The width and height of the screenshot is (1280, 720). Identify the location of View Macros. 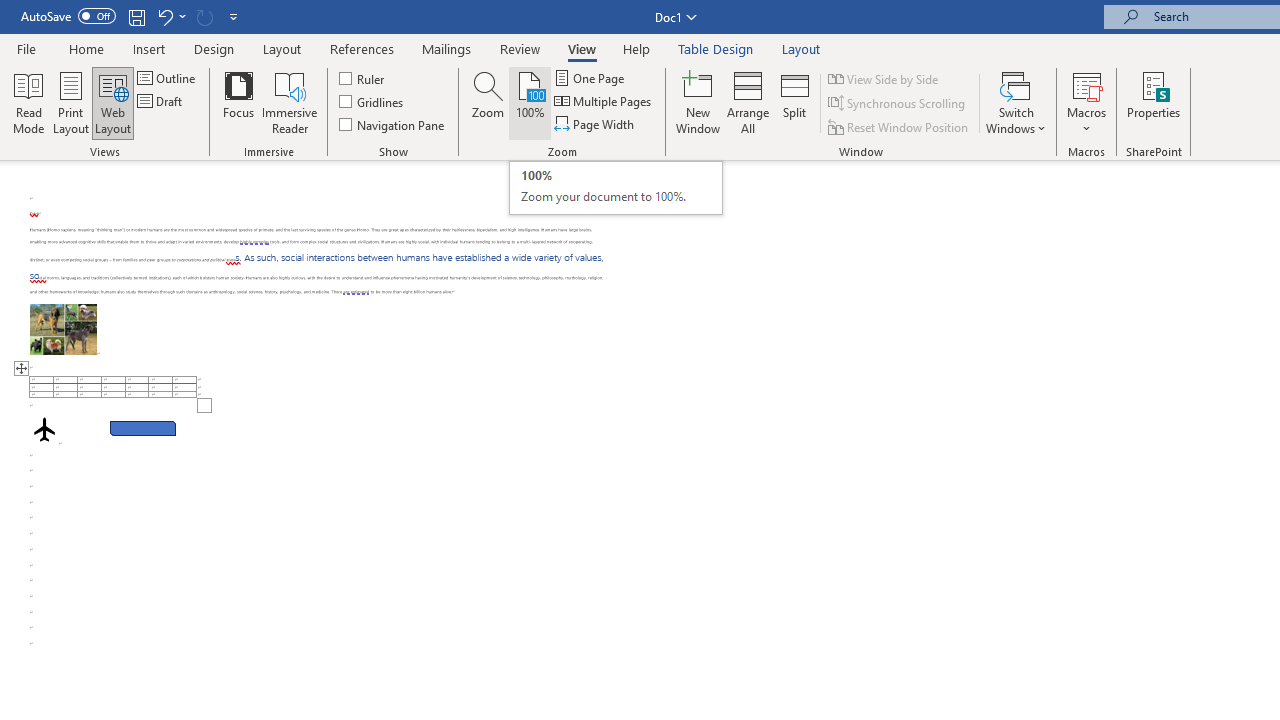
(63, 328).